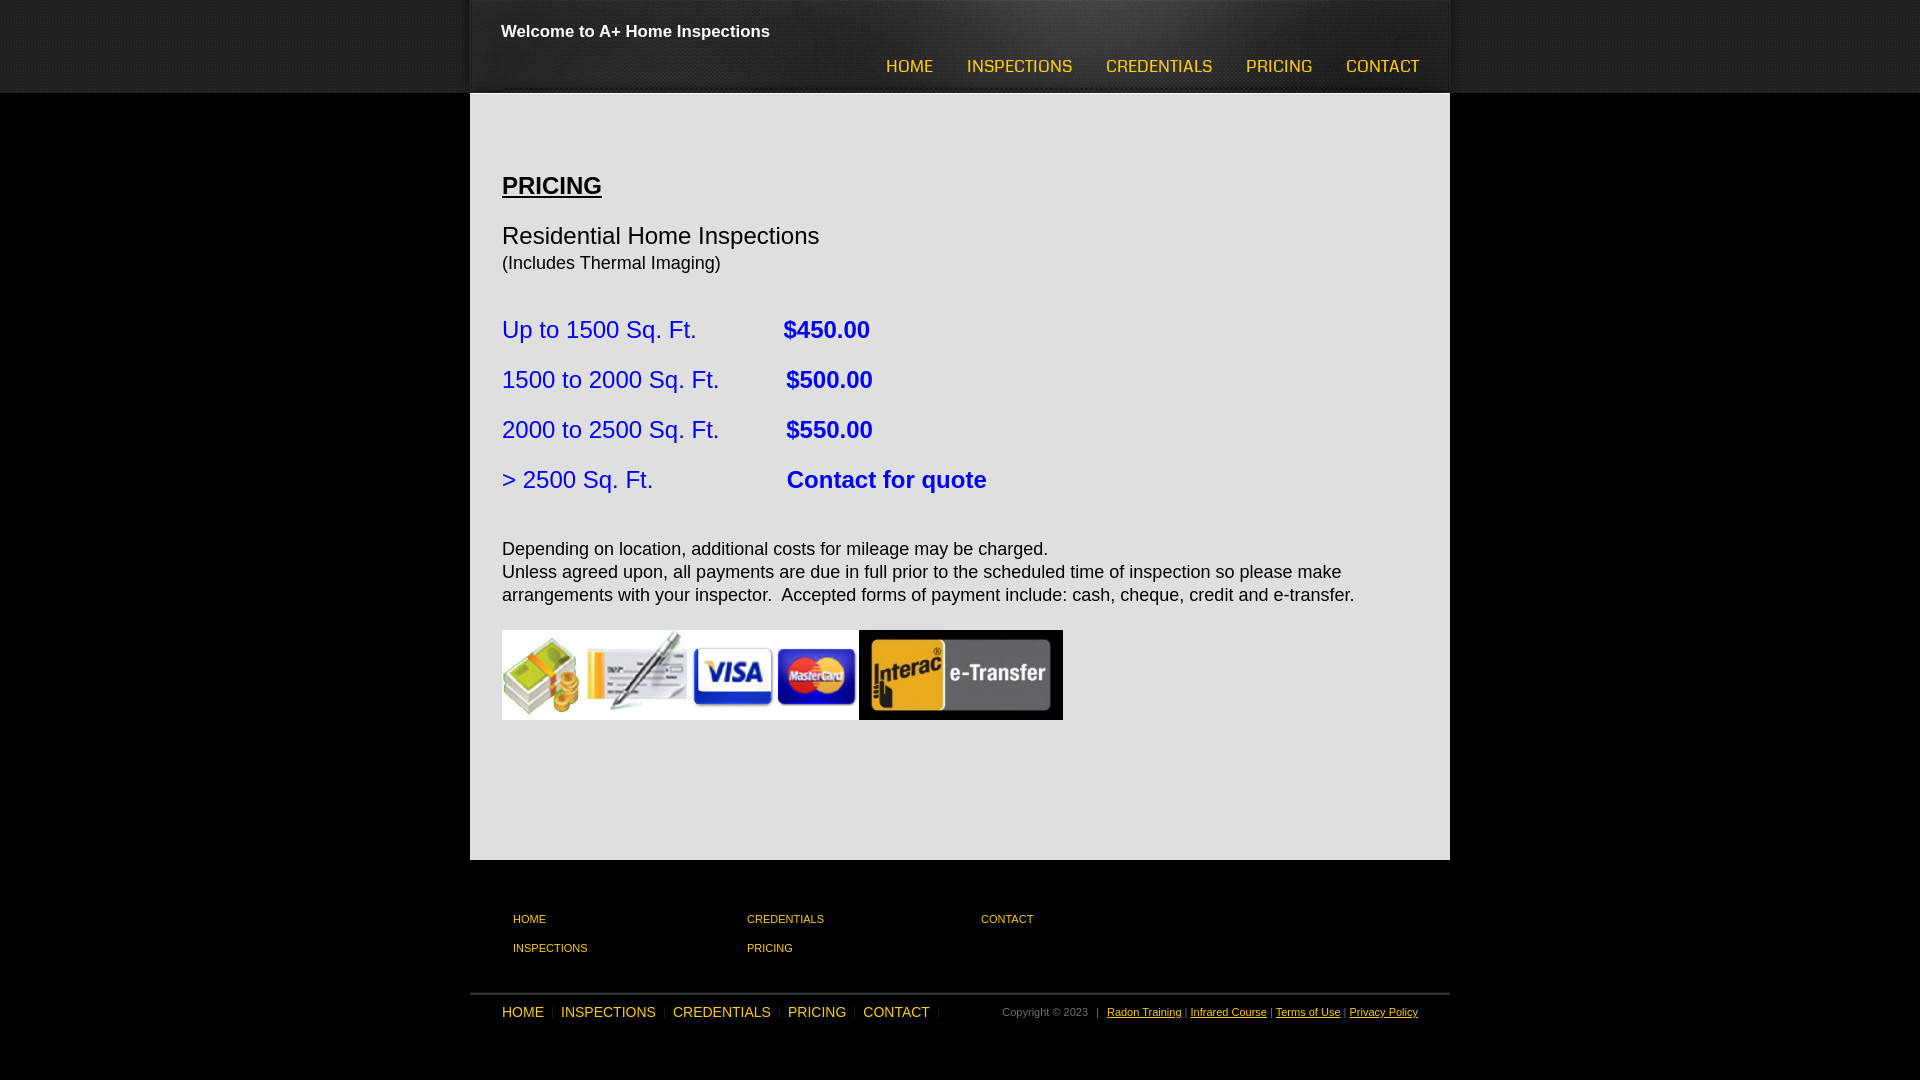  I want to click on Terms of Use, so click(1308, 1012).